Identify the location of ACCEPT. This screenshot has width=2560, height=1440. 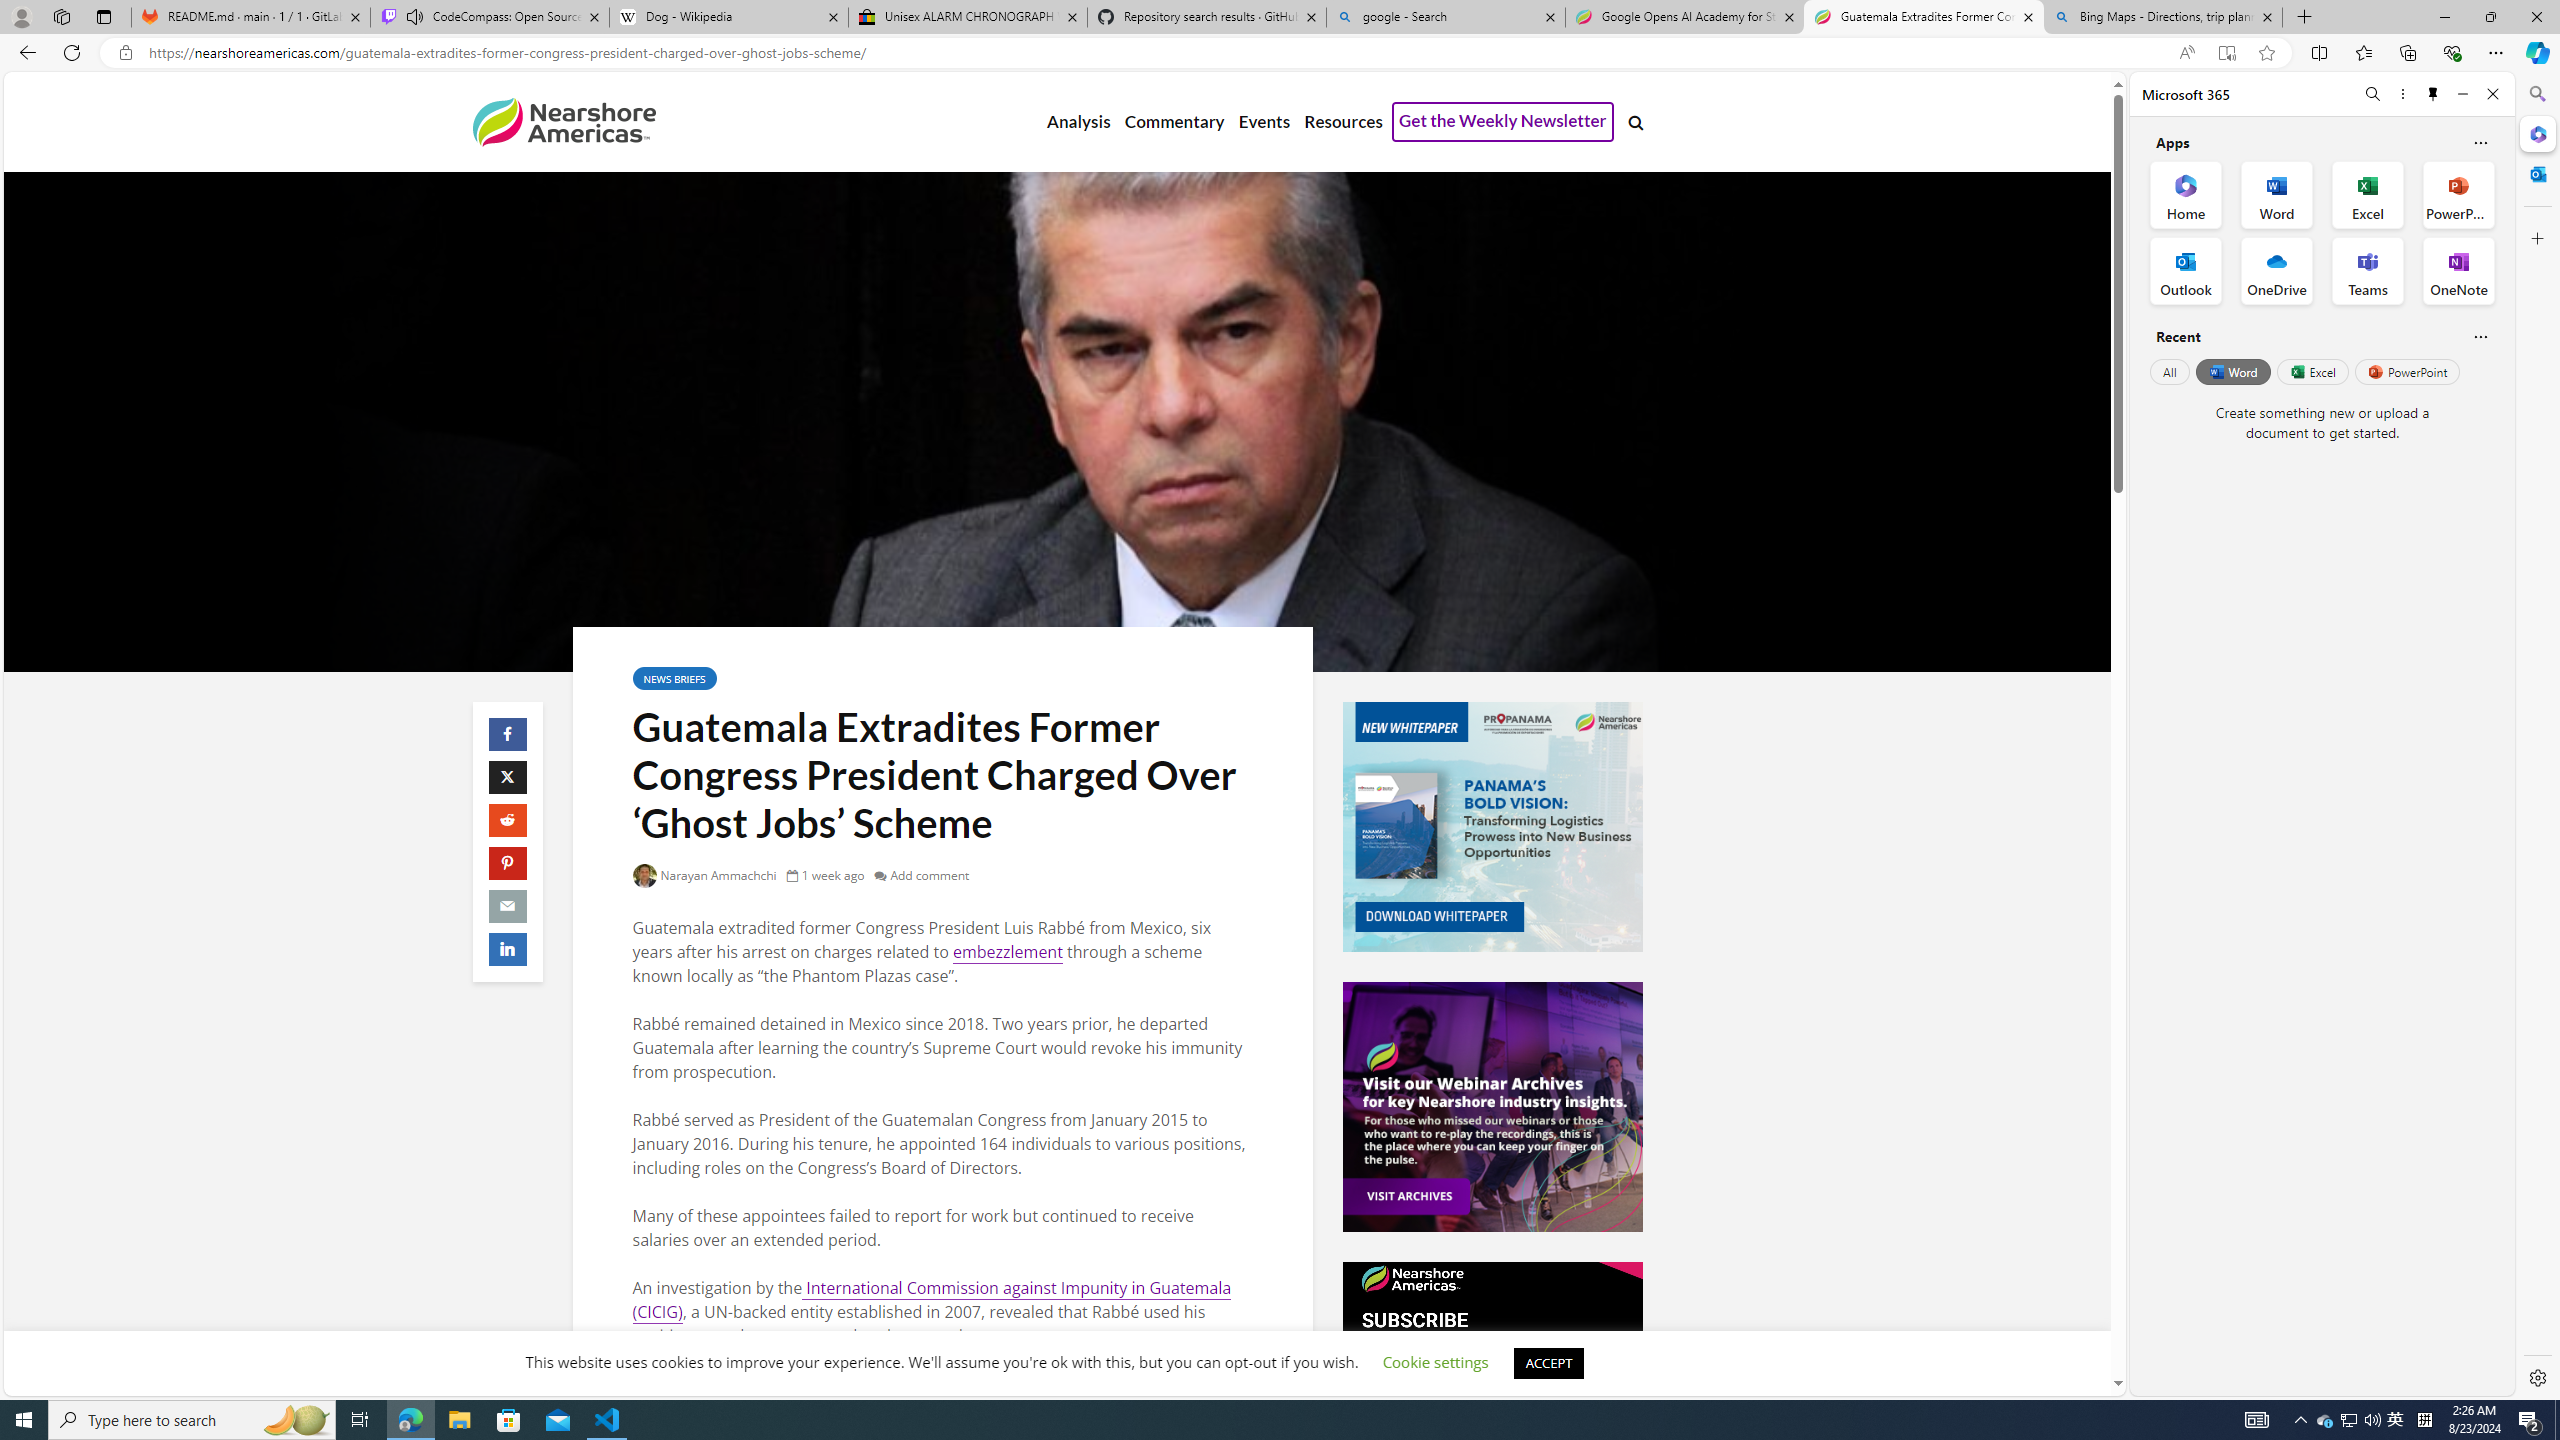
(1548, 1363).